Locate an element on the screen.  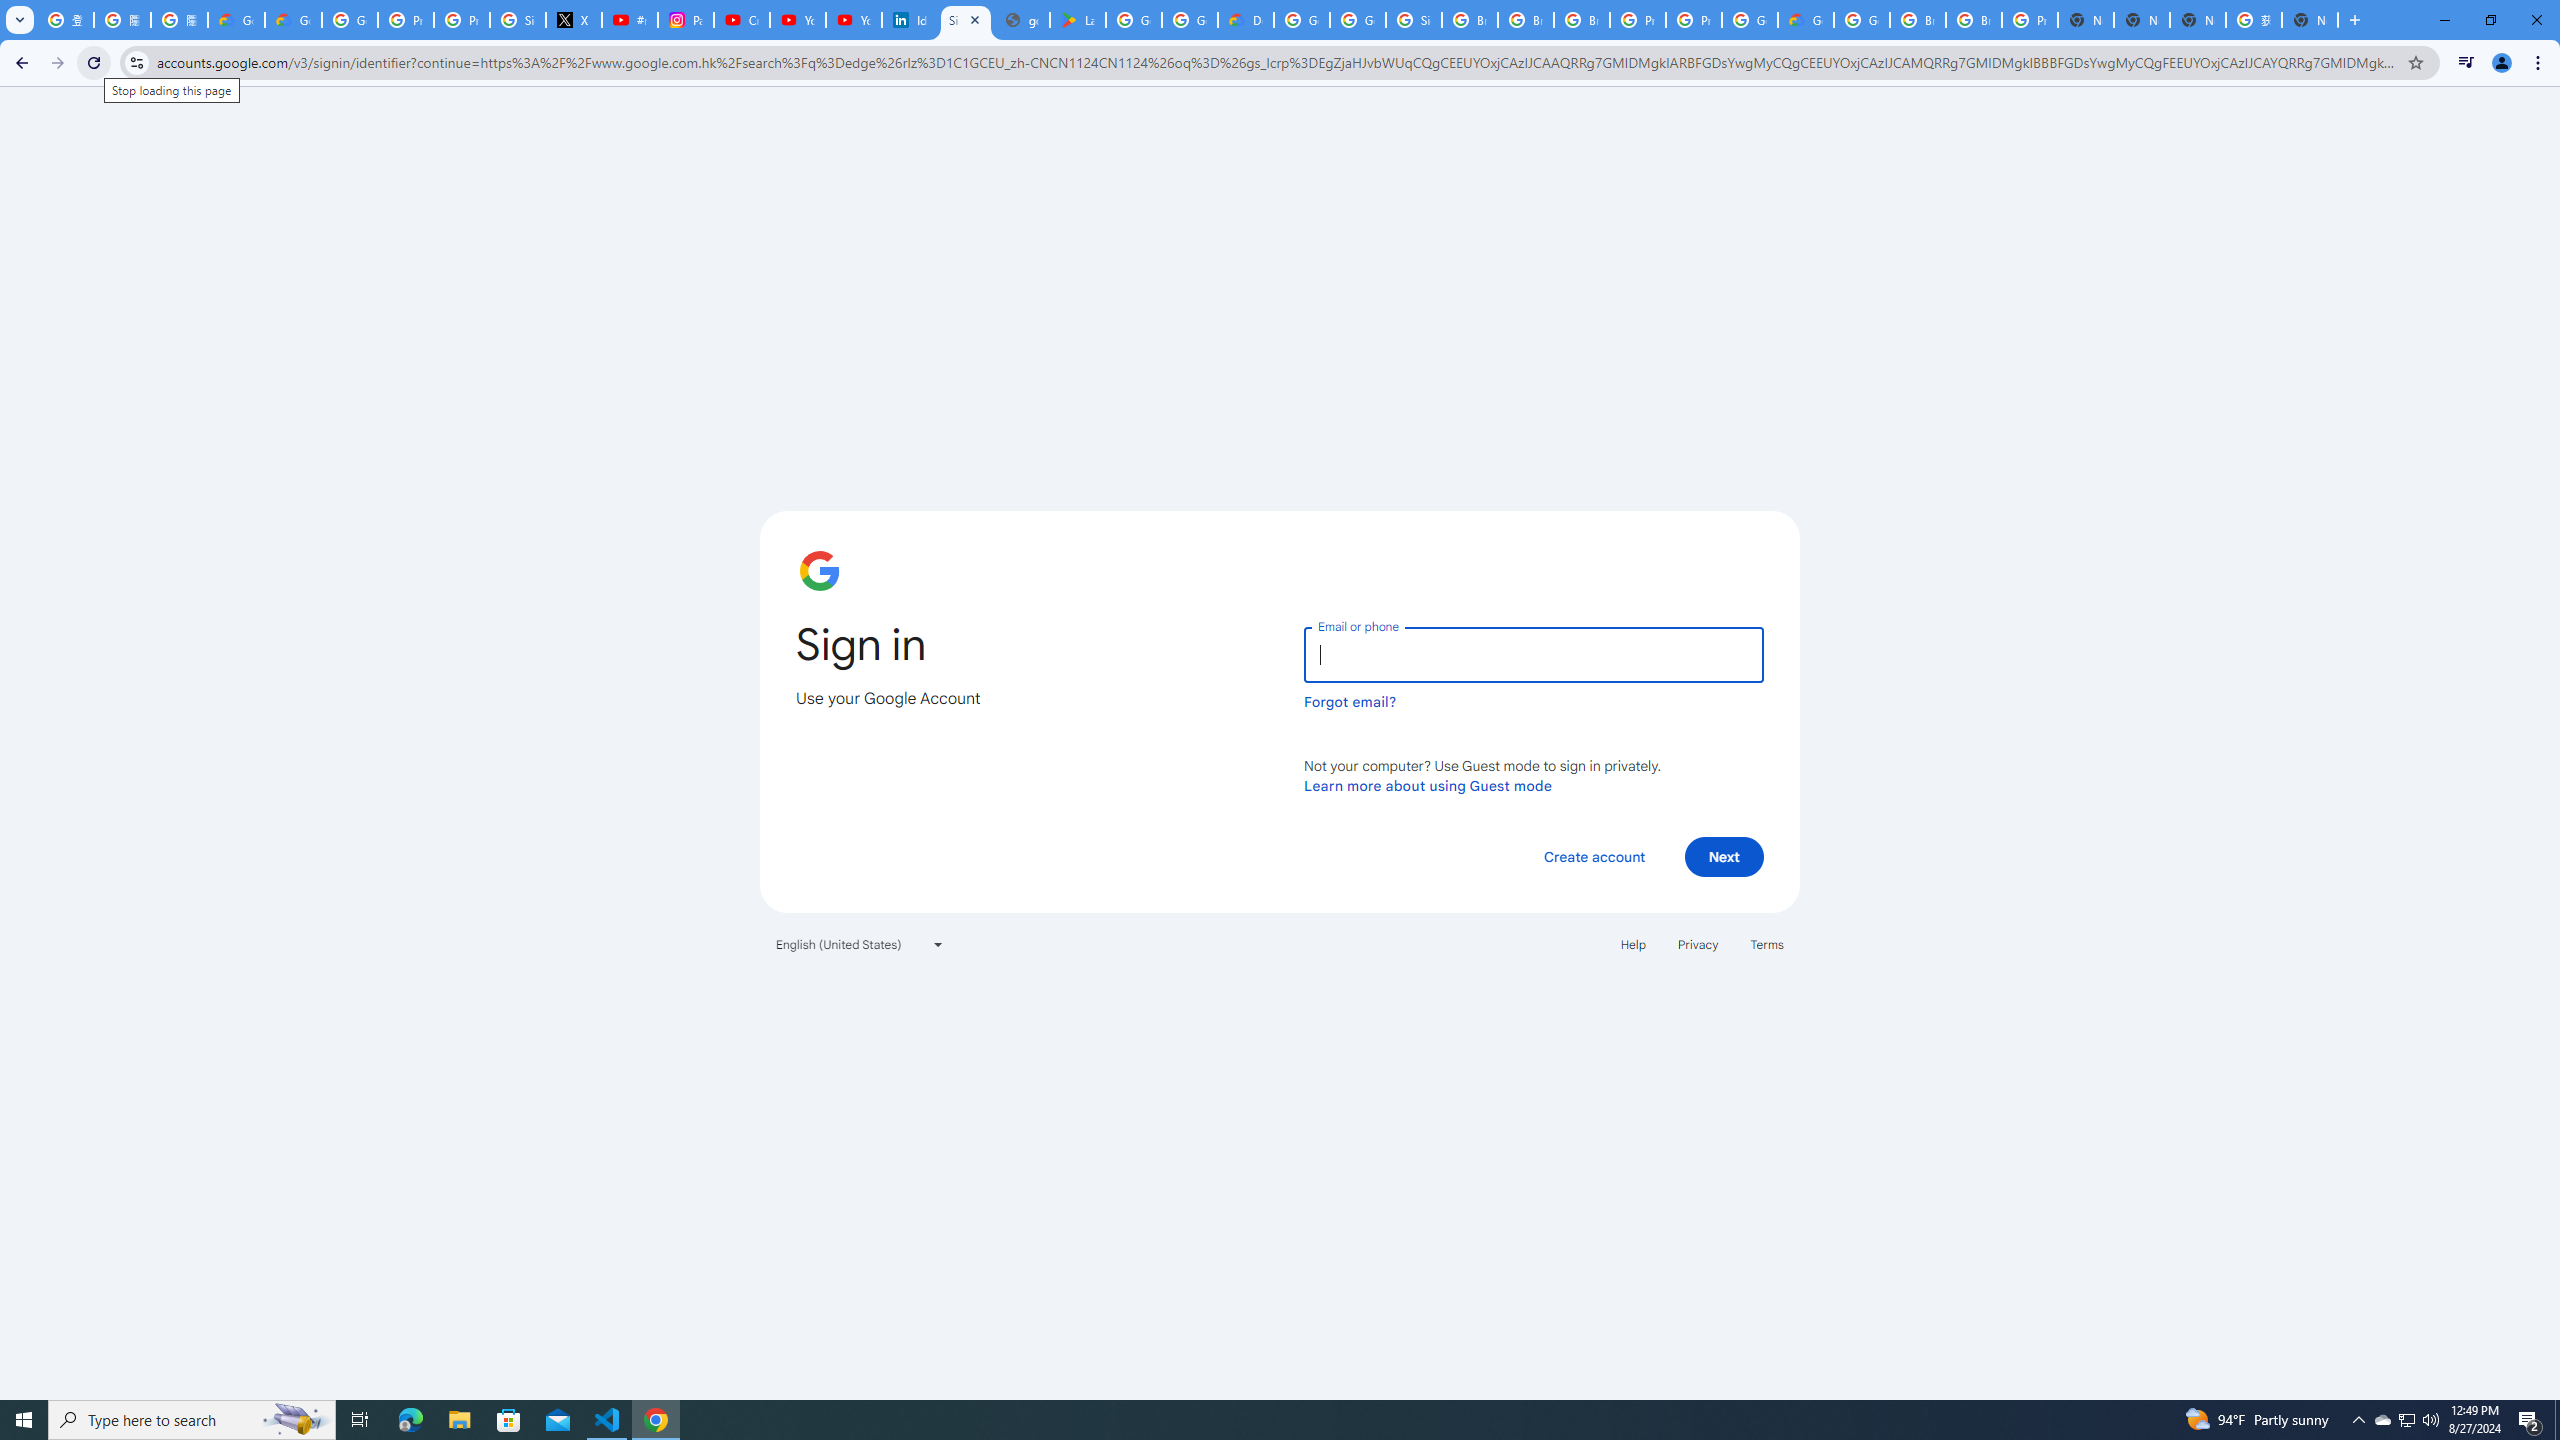
X is located at coordinates (574, 20).